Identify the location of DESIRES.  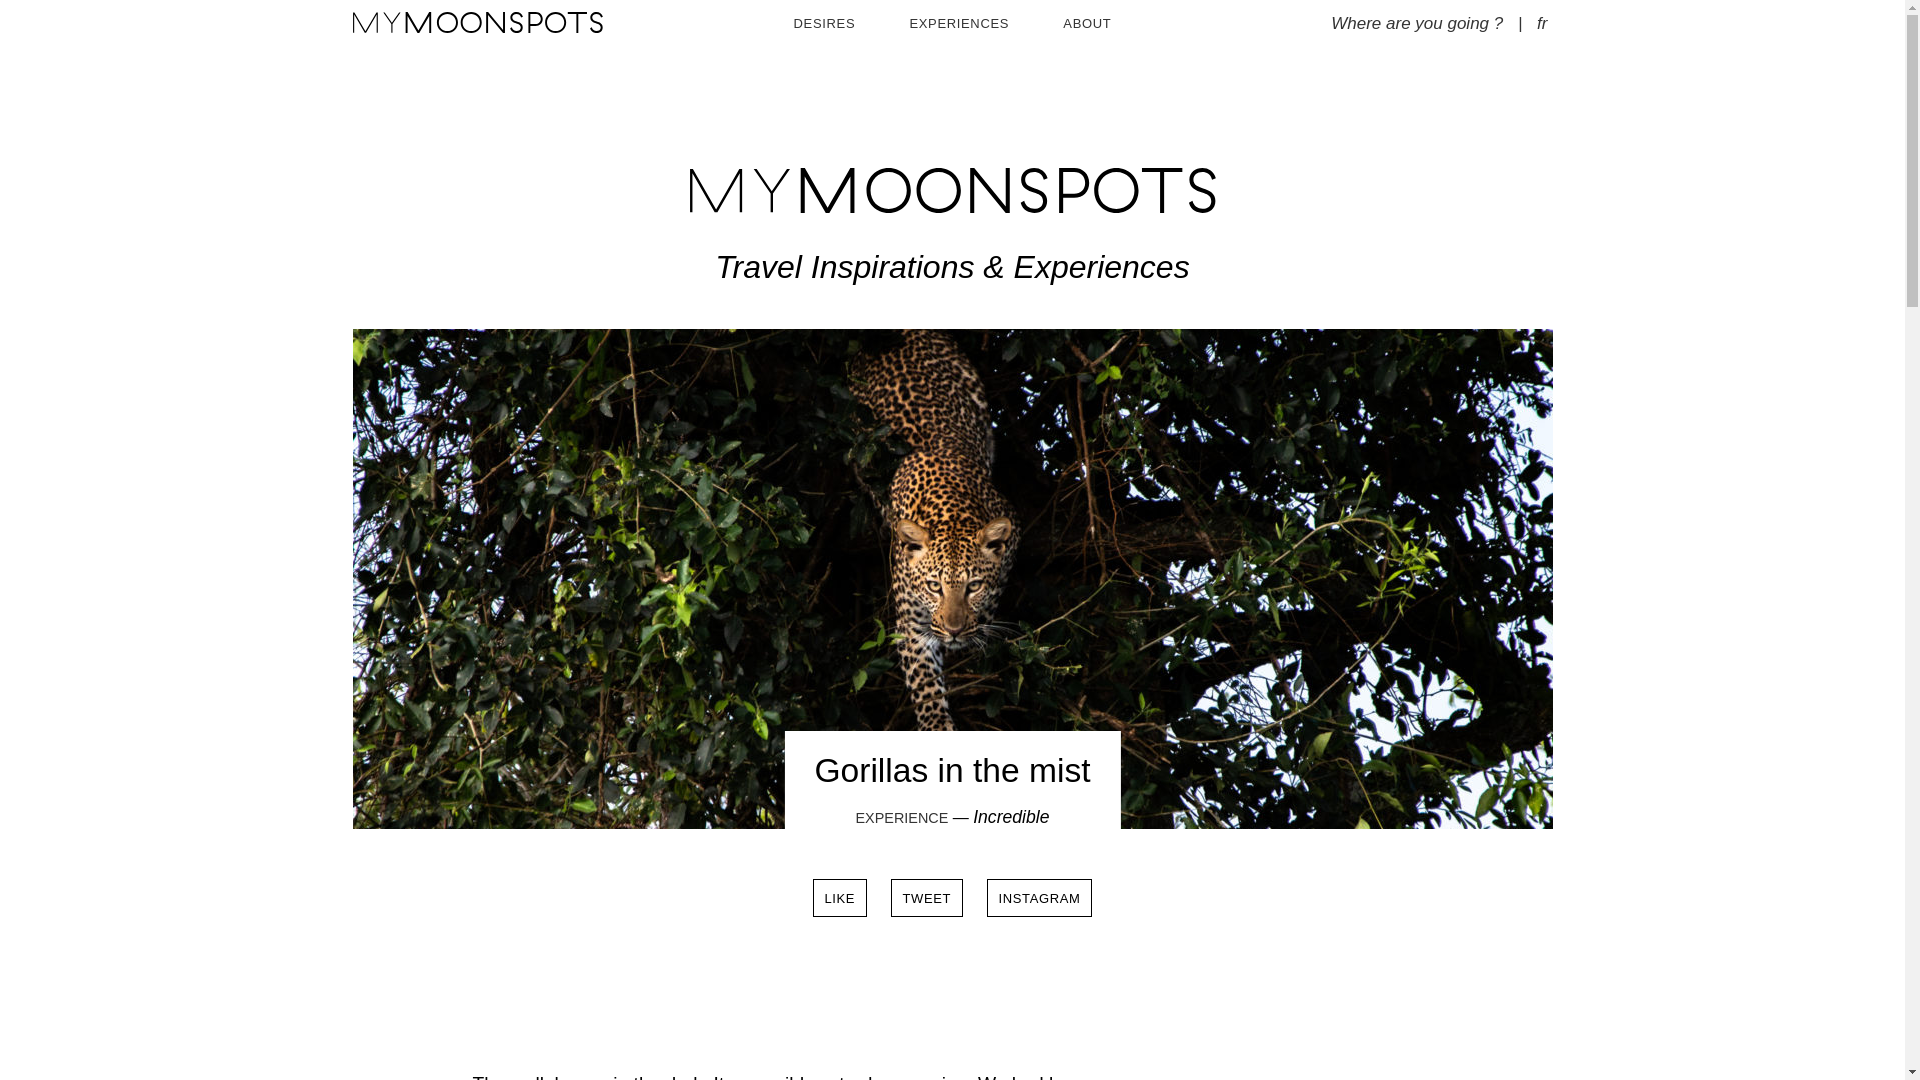
(825, 24).